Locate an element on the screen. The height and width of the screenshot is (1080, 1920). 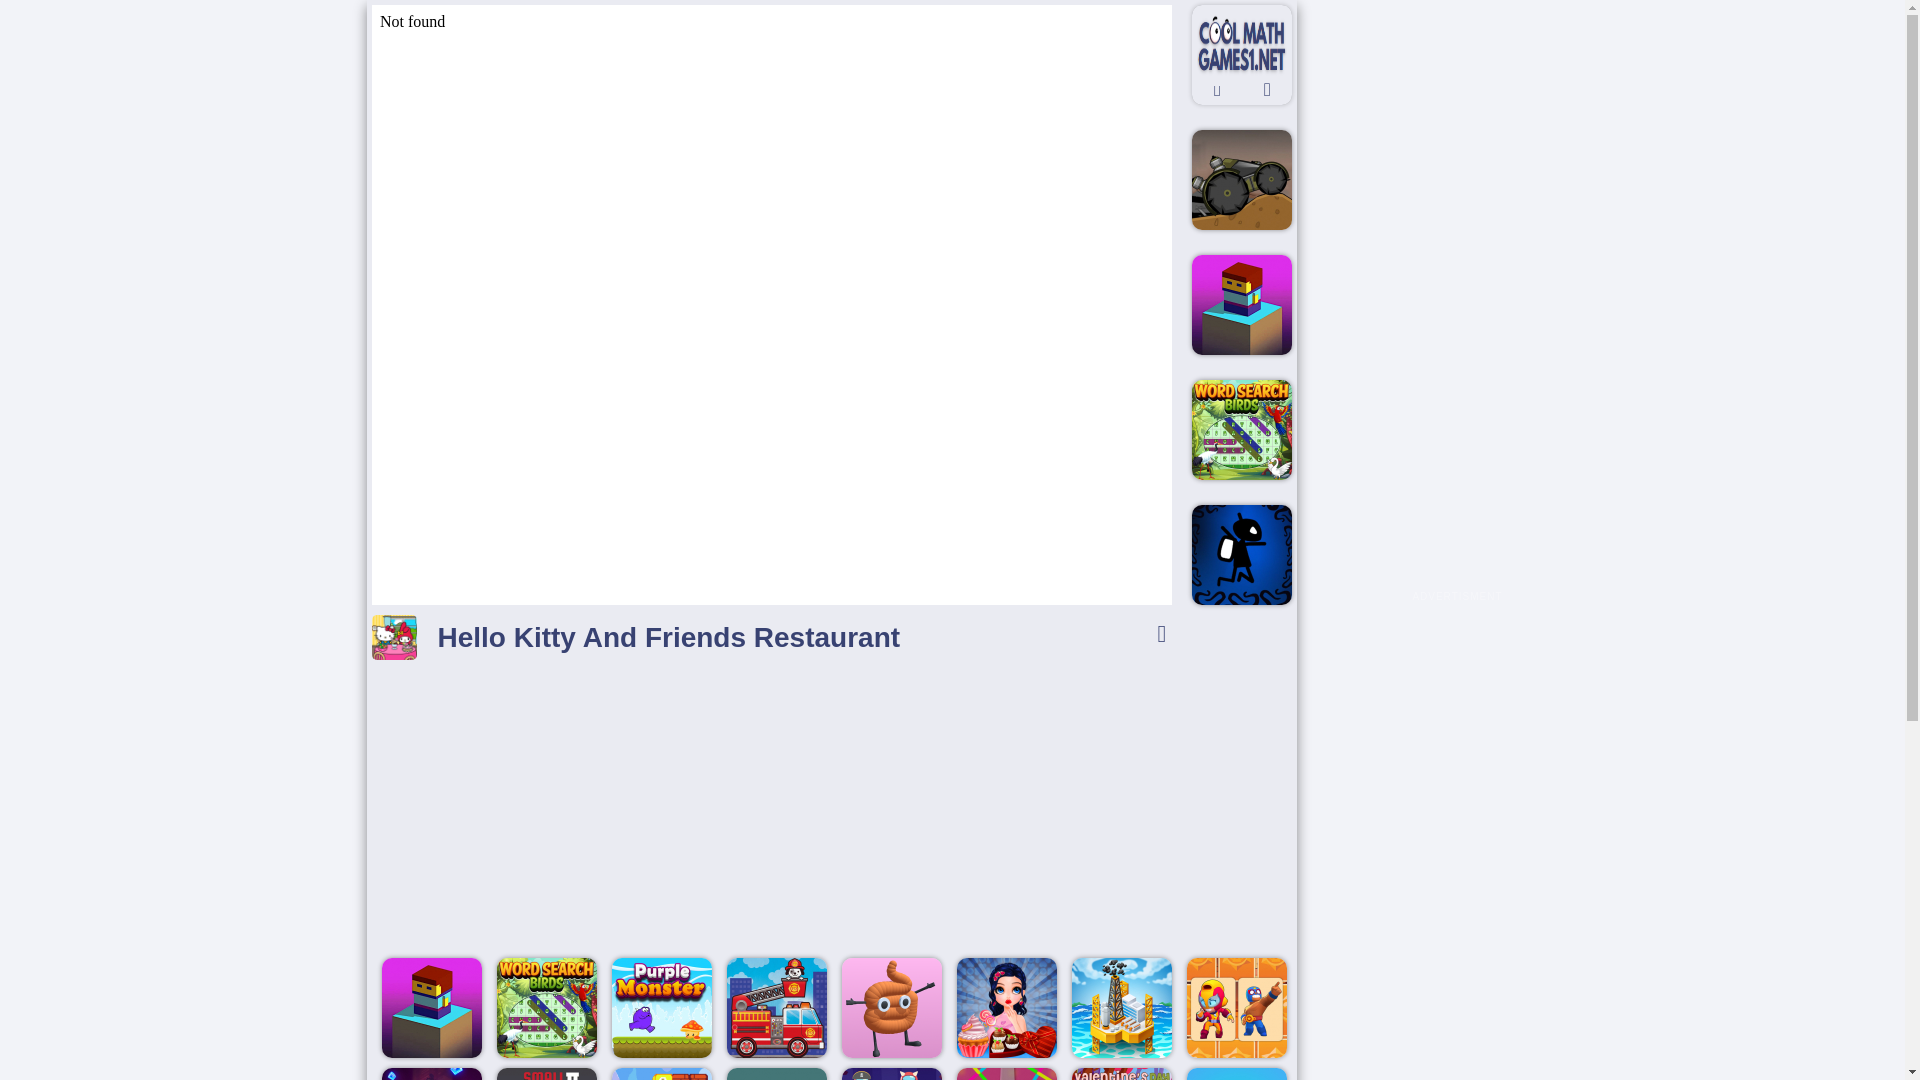
Oil Tycoon 2 is located at coordinates (1121, 1008).